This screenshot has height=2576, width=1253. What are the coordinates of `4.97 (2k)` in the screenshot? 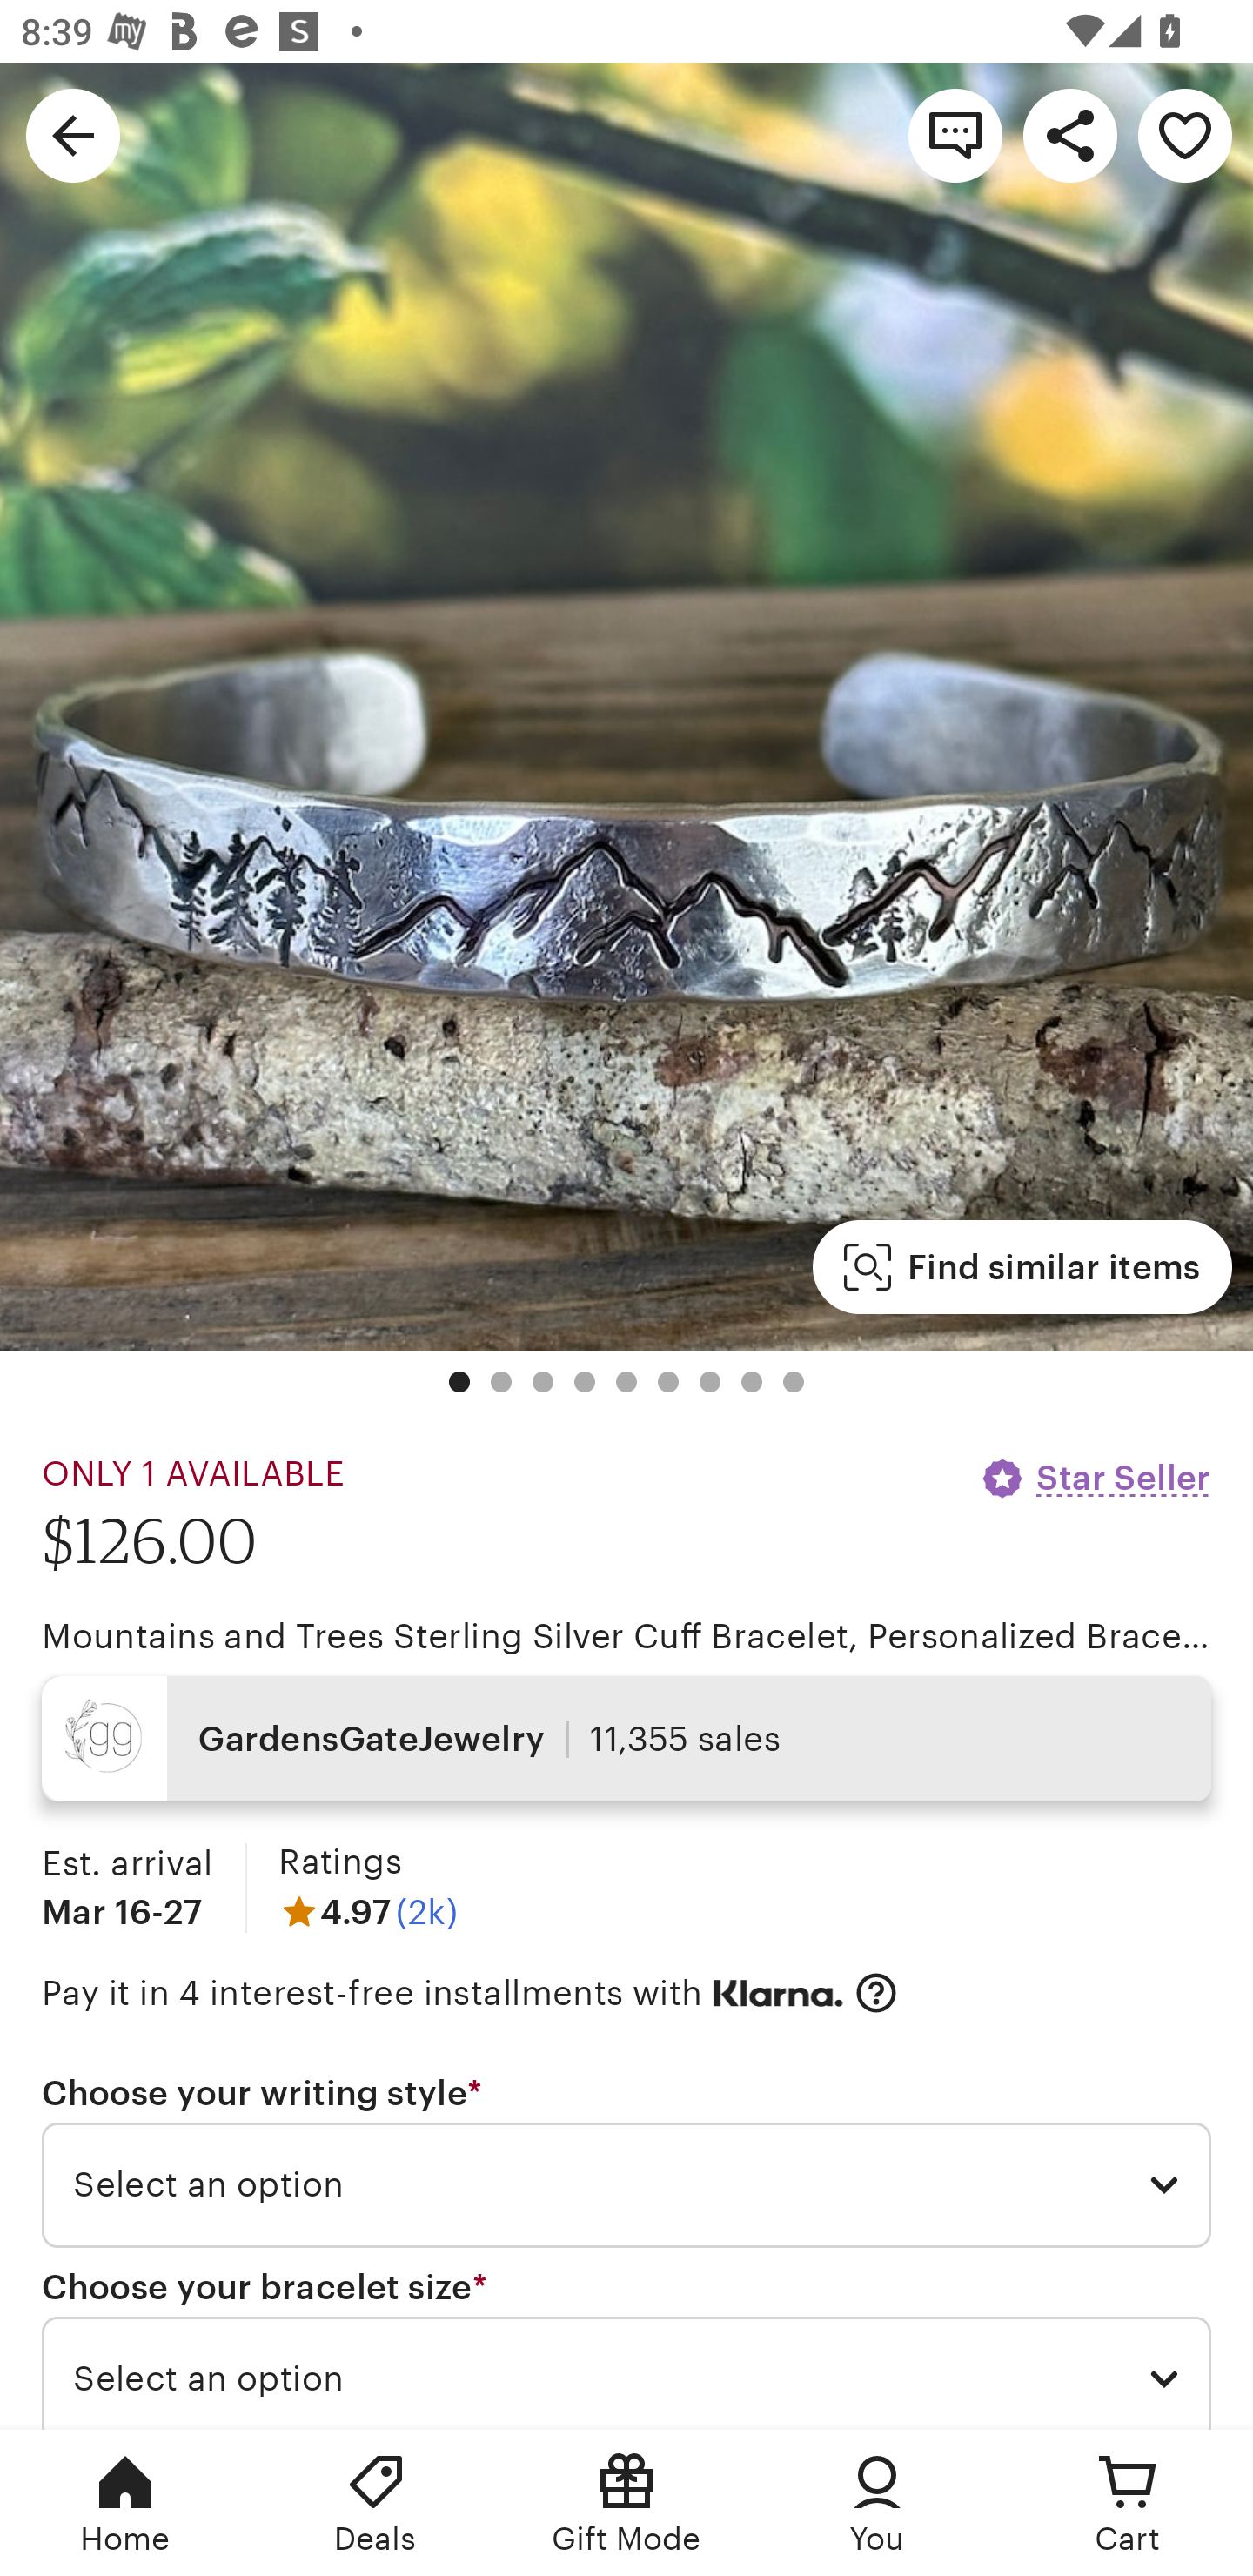 It's located at (367, 1911).